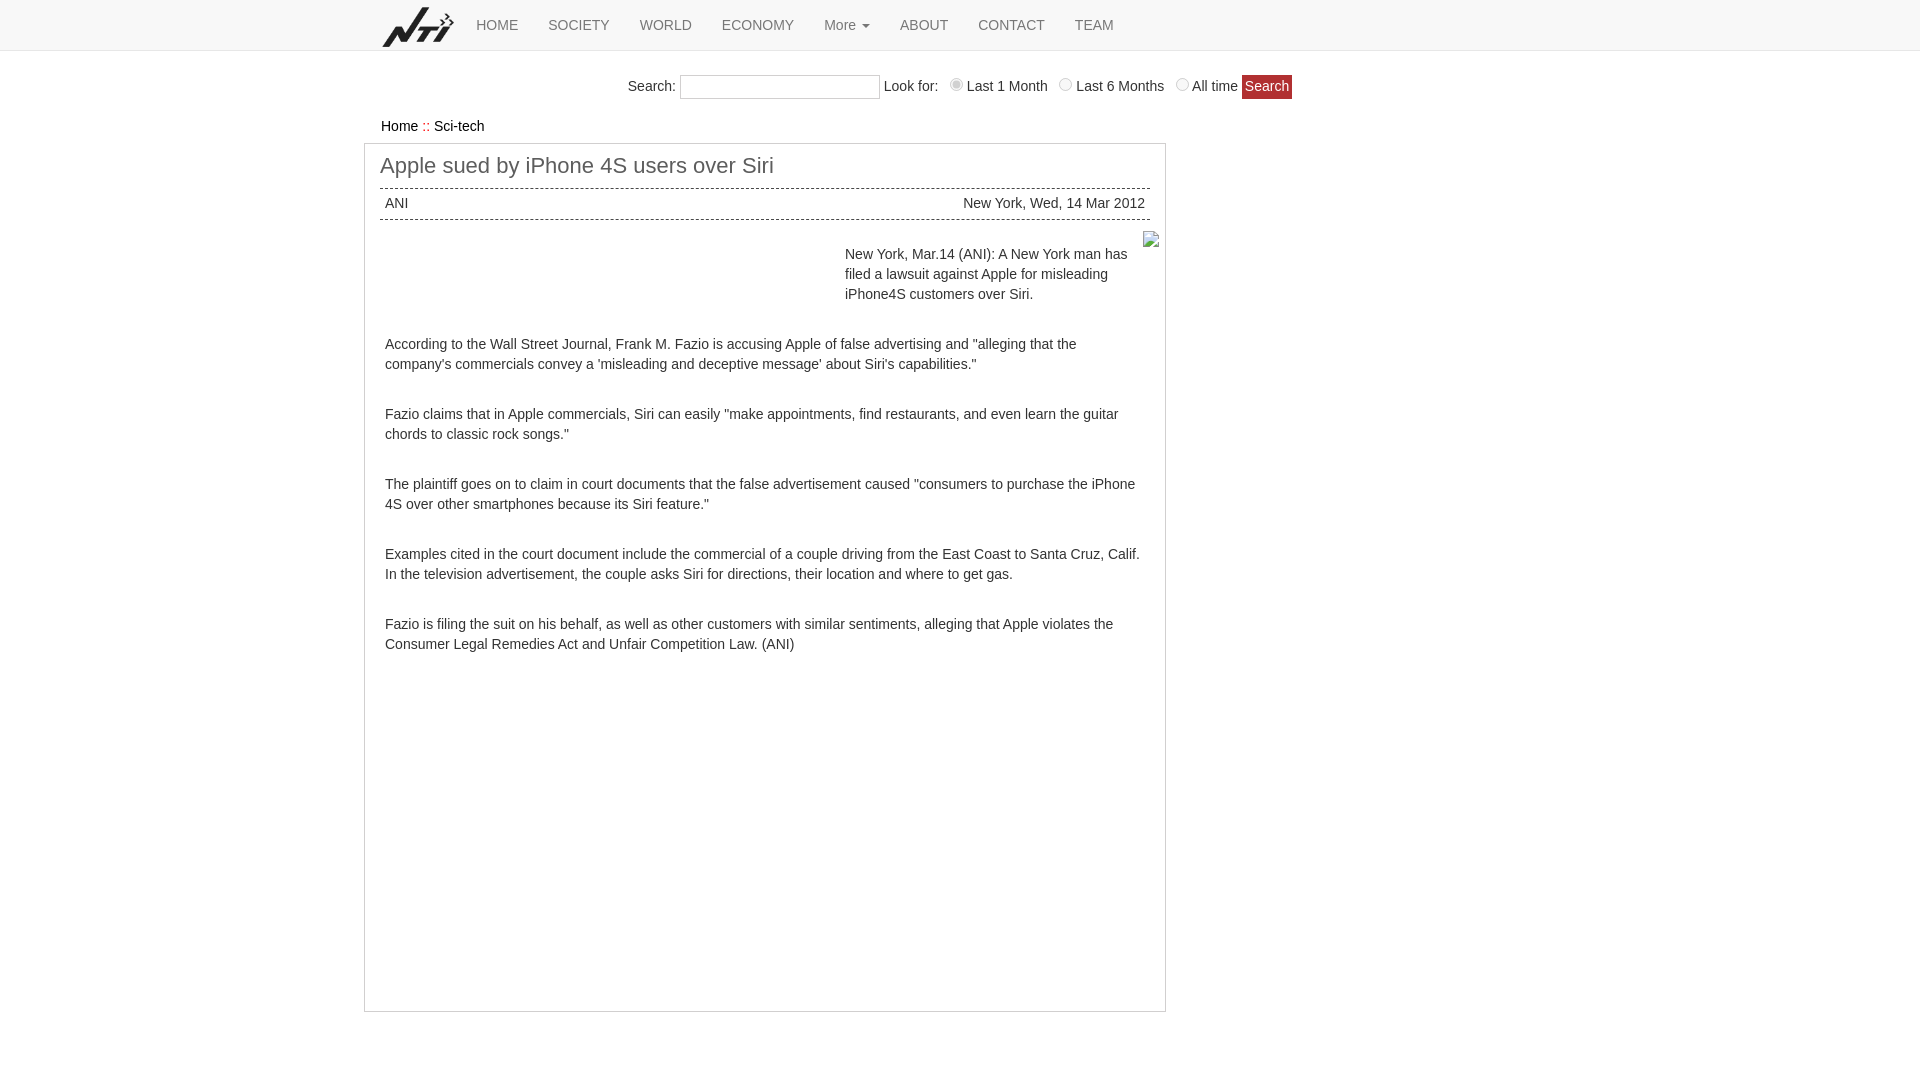 The height and width of the screenshot is (1080, 1920). I want to click on 6, so click(1065, 84).